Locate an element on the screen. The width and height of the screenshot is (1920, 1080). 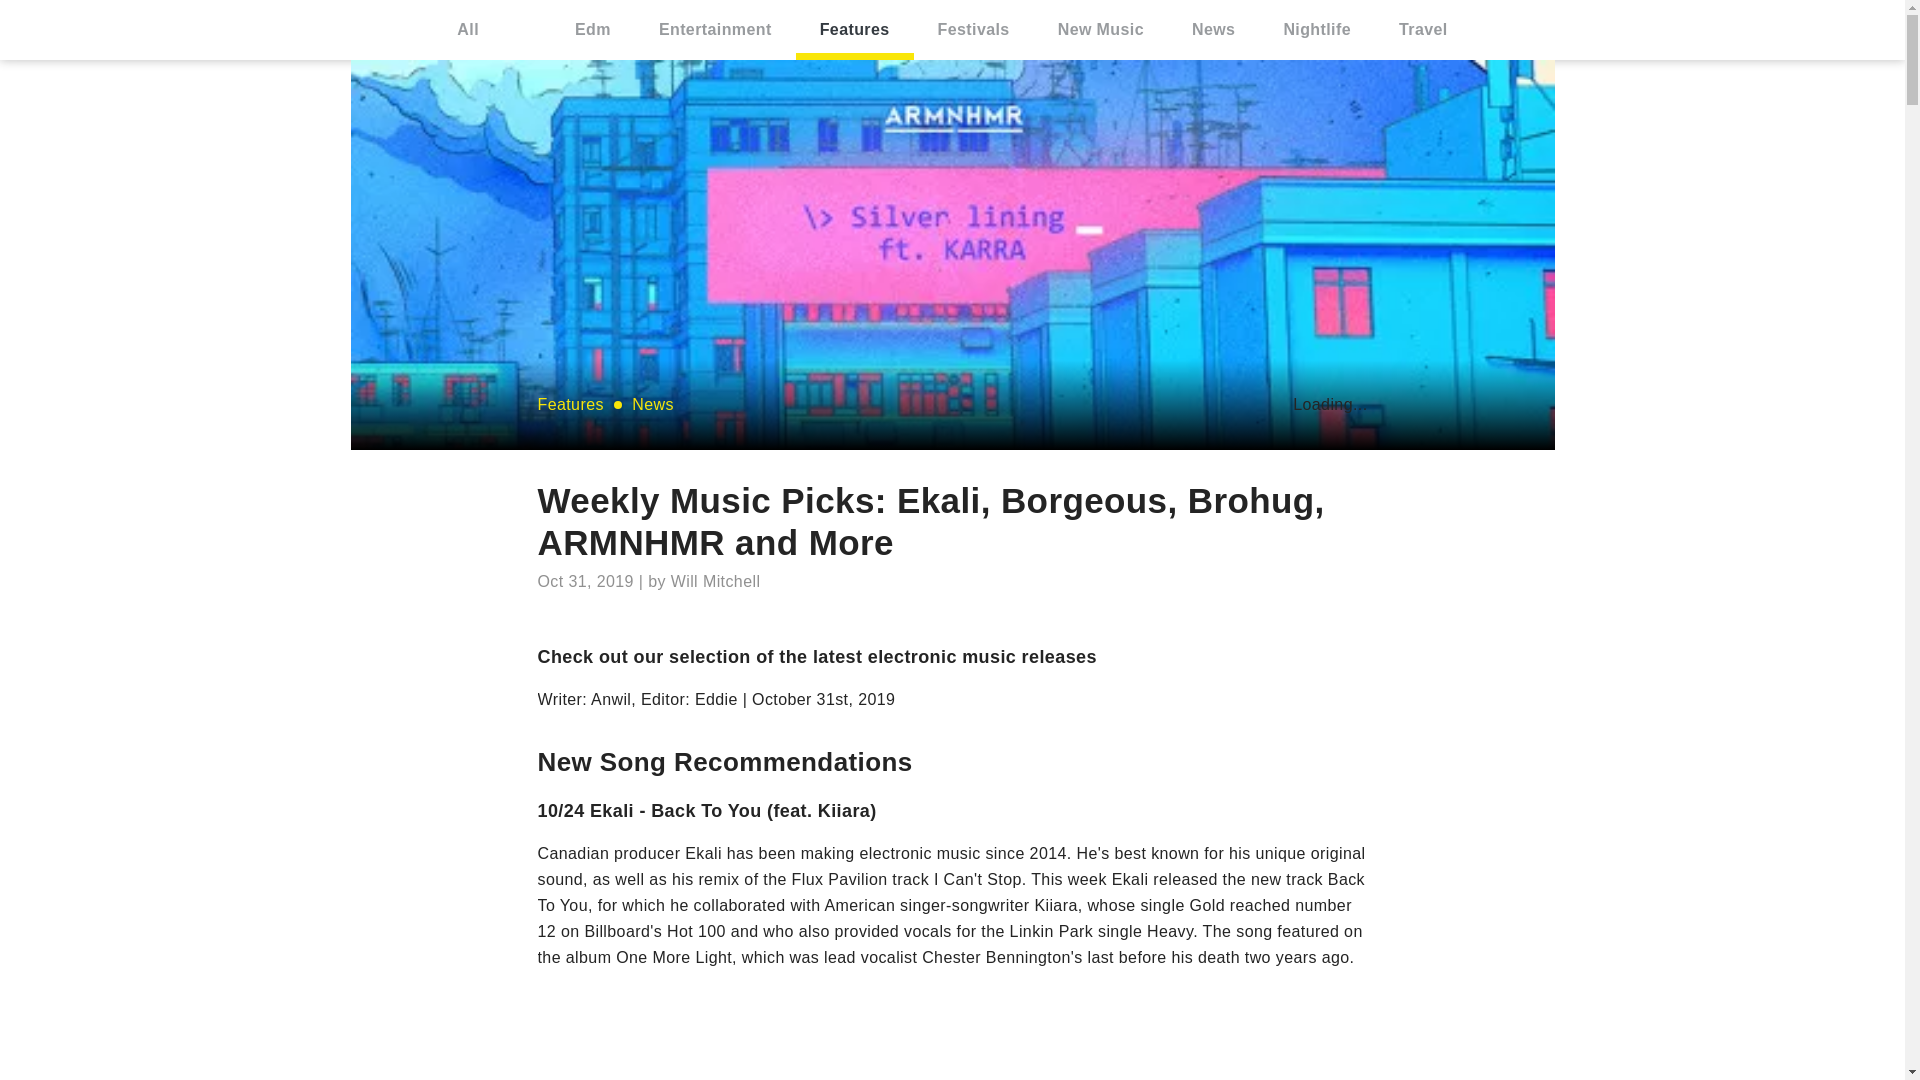
New Music is located at coordinates (1100, 30).